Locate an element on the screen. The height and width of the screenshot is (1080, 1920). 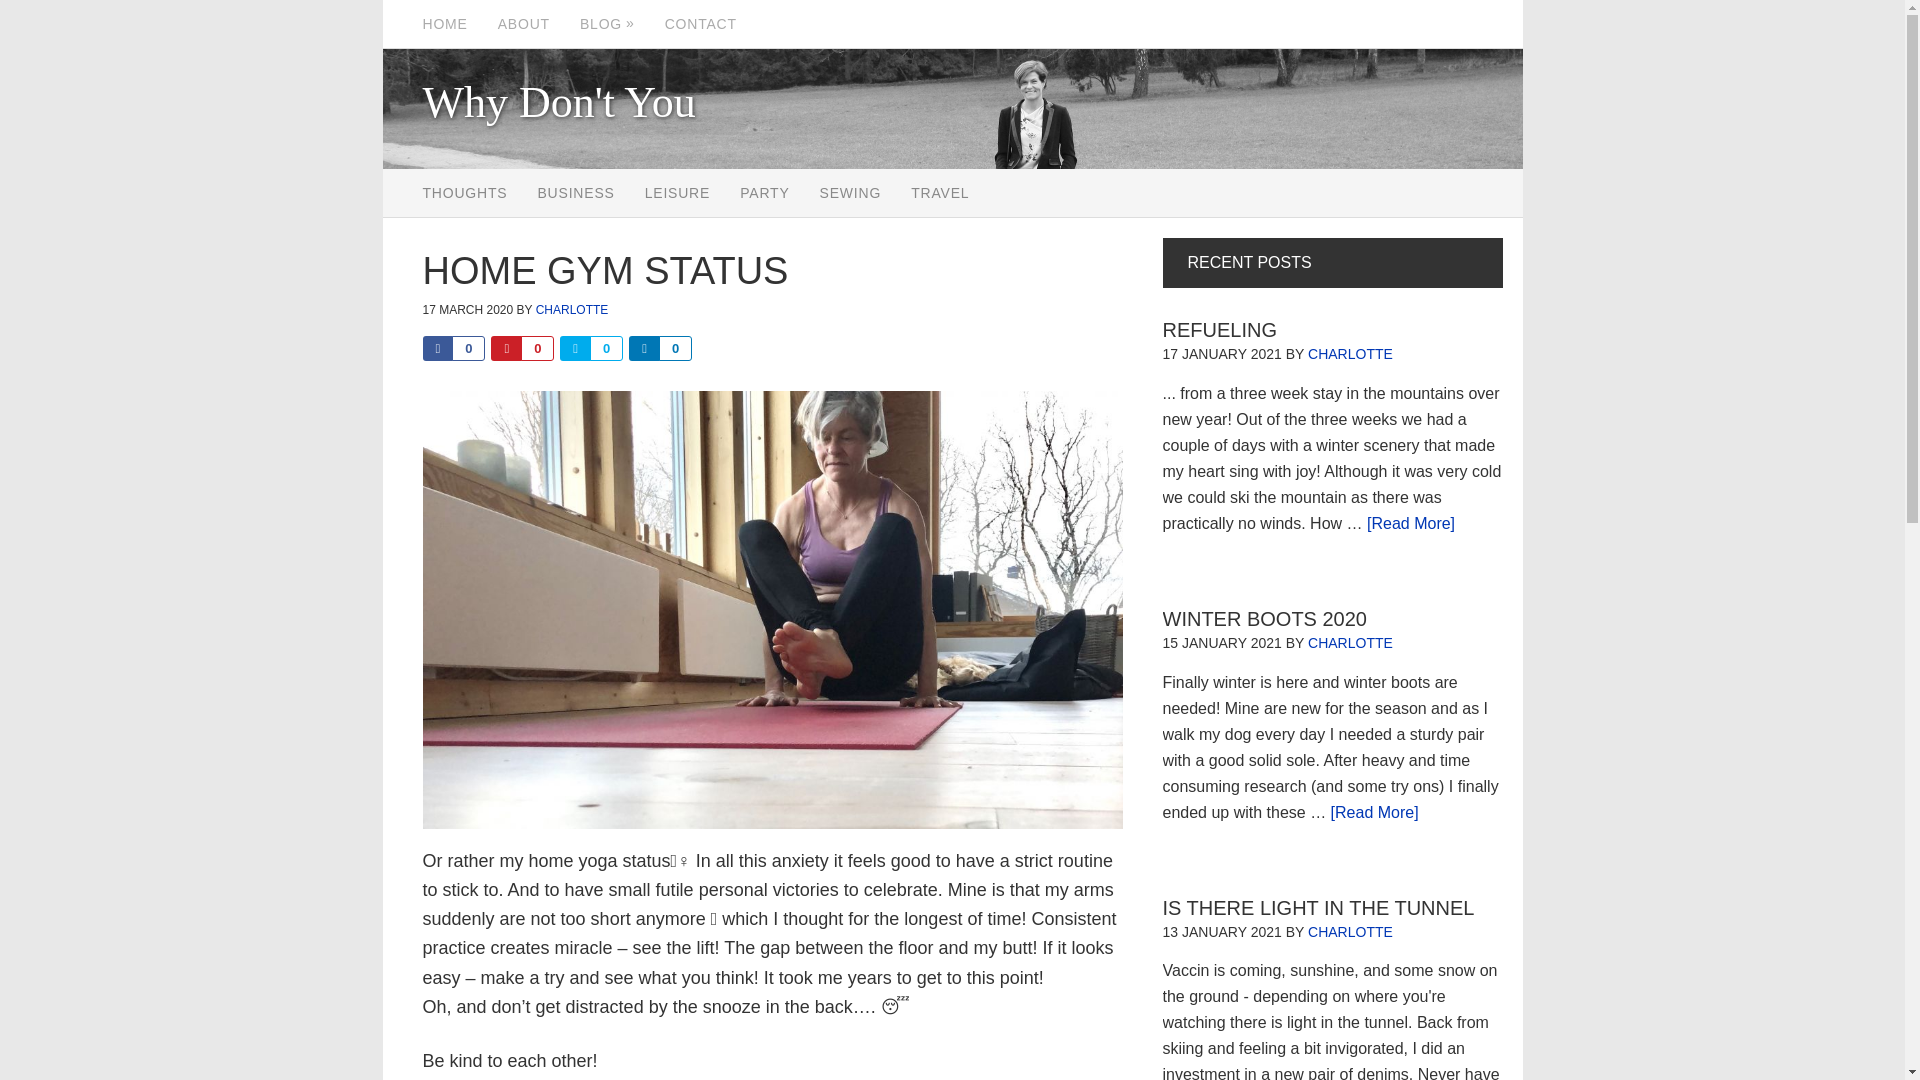
THOUGHTS is located at coordinates (464, 192).